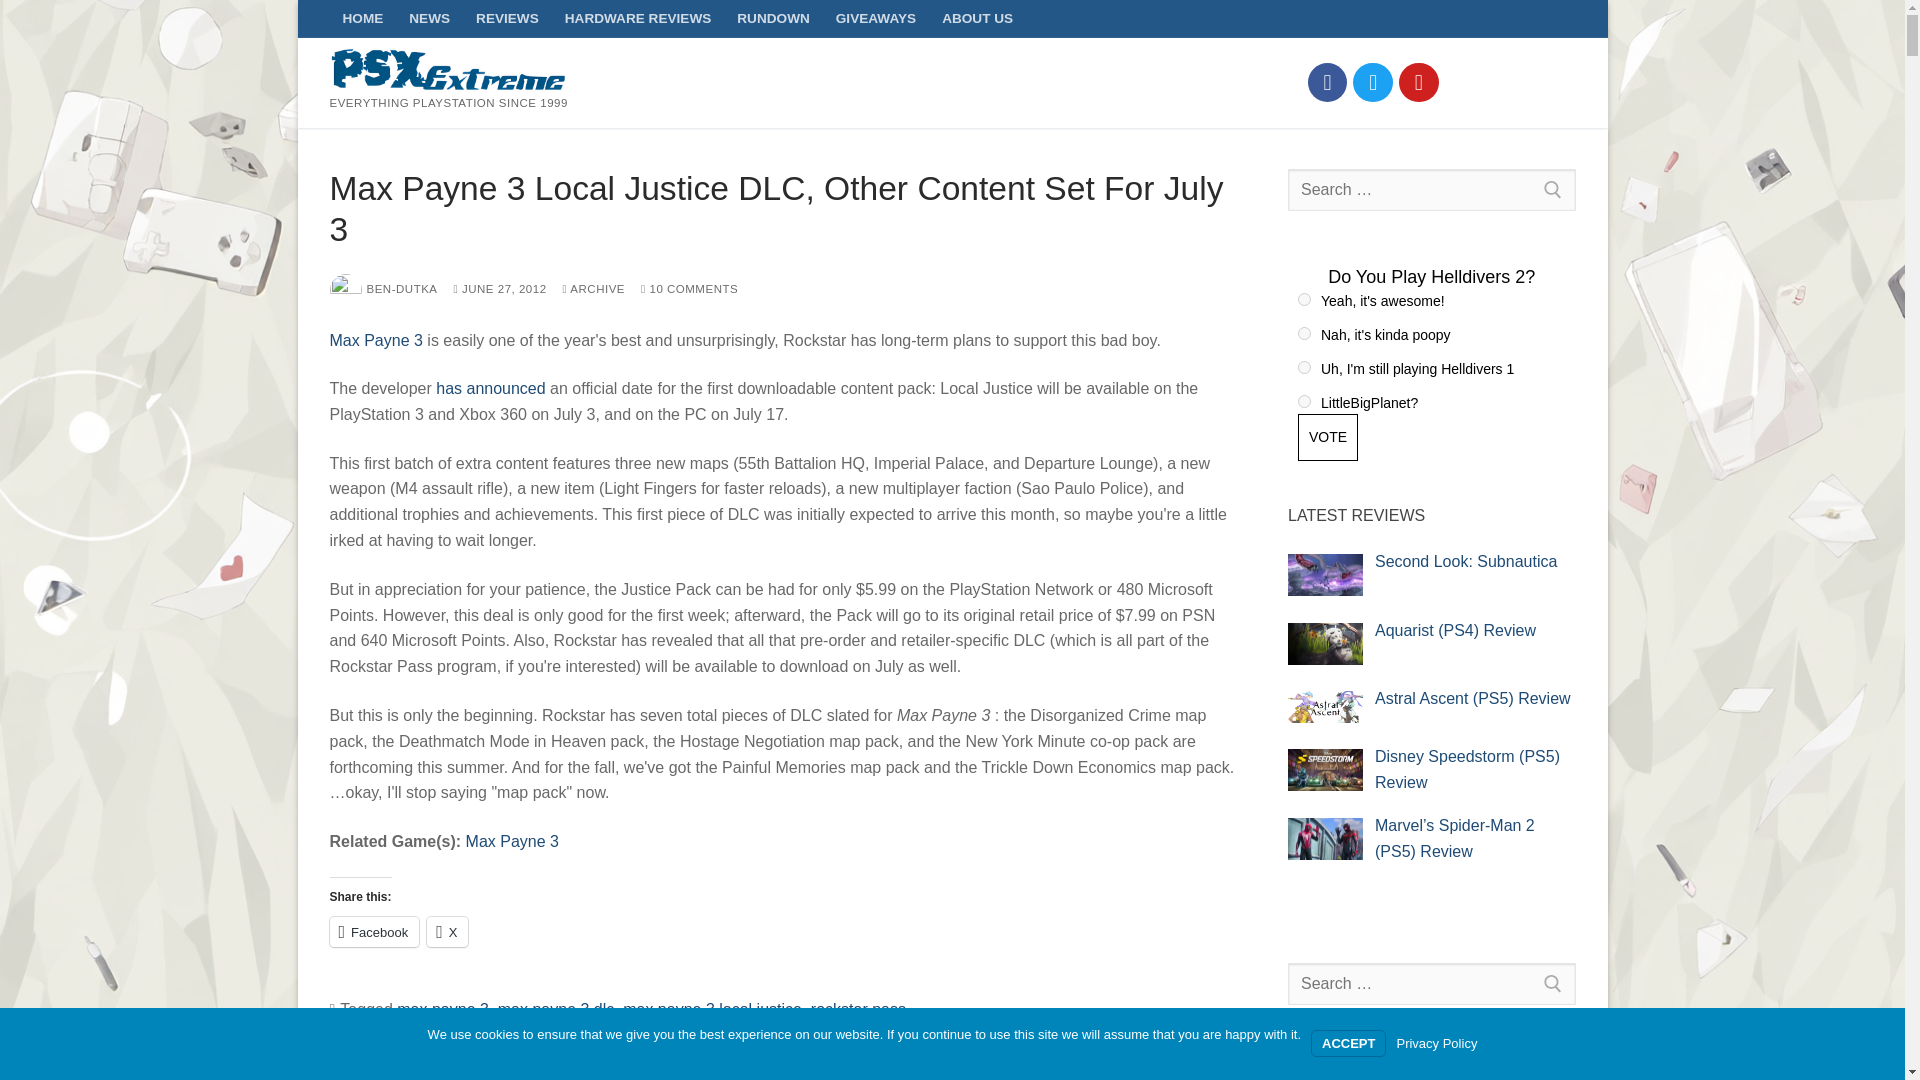 Image resolution: width=1920 pixels, height=1080 pixels. Describe the element at coordinates (384, 288) in the screenshot. I see `BEN-DUTKA` at that location.